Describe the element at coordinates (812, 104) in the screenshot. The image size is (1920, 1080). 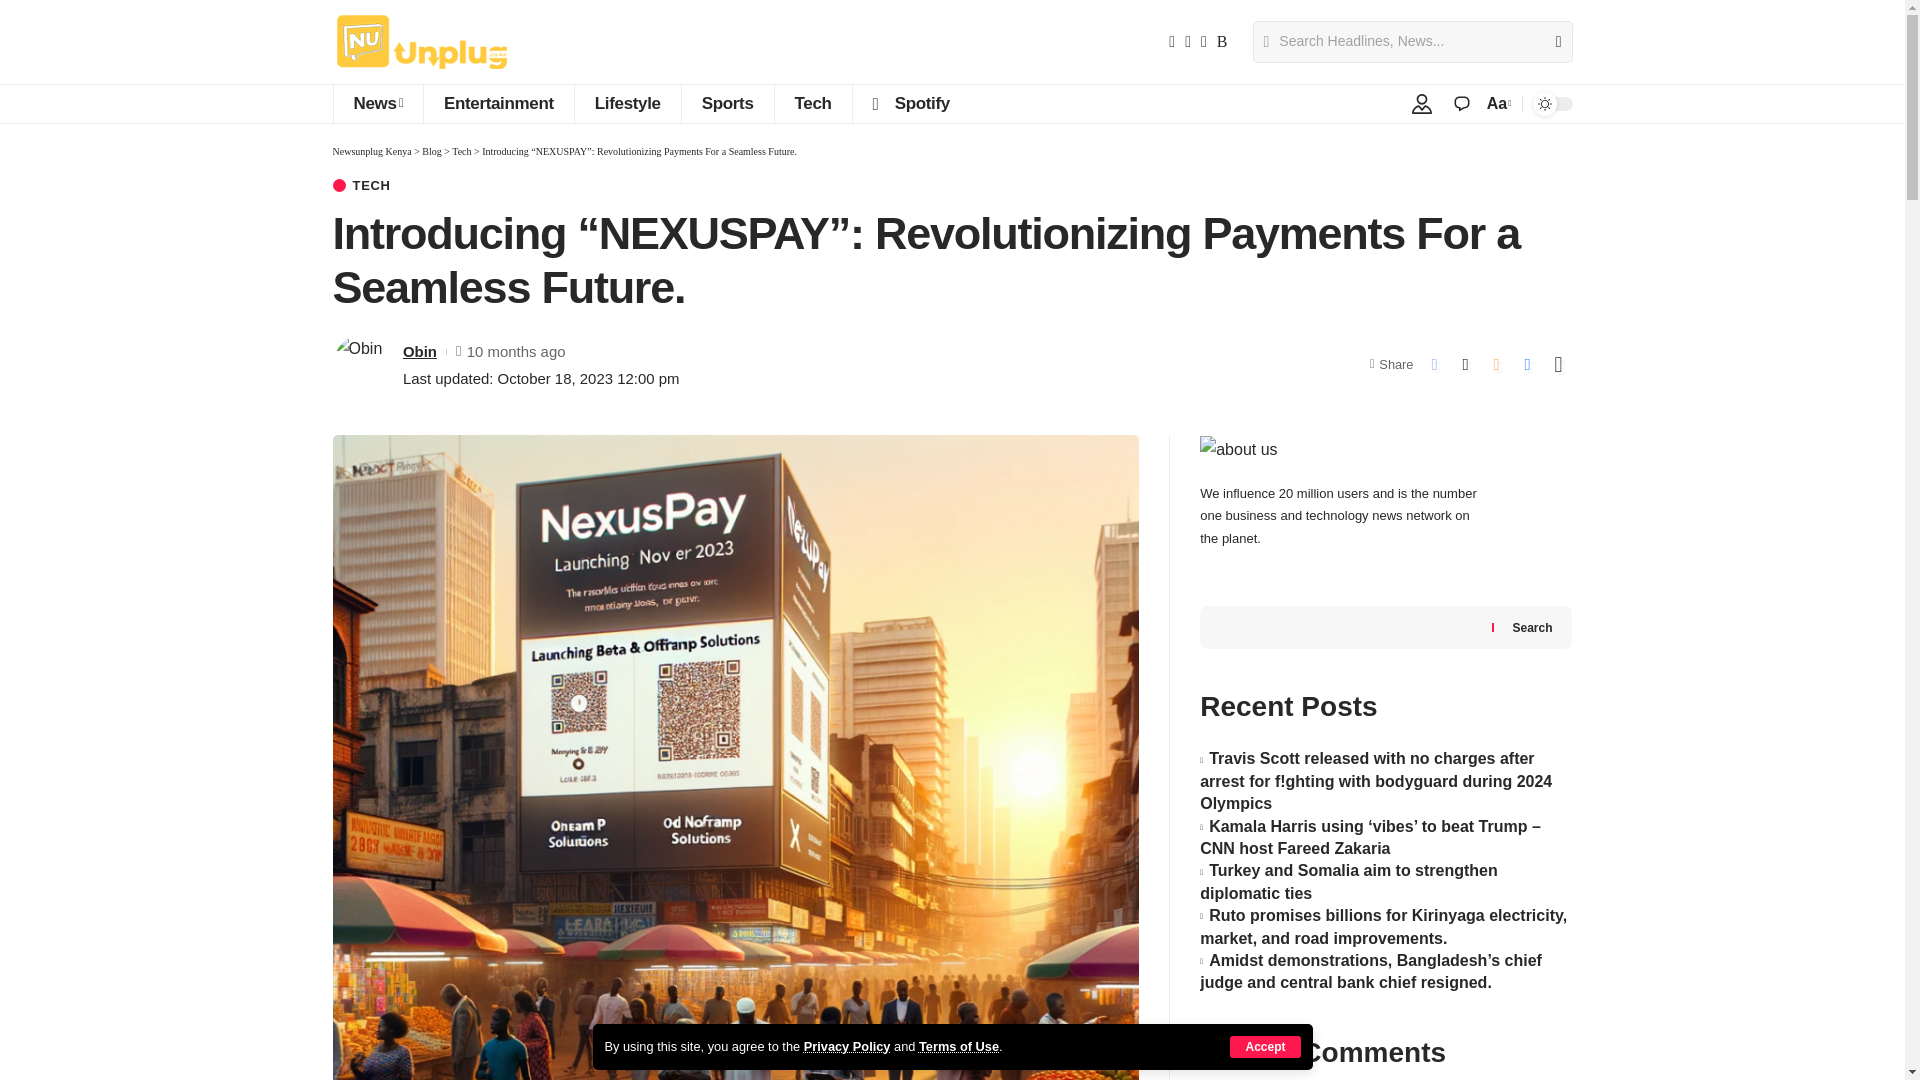
I see `Tech` at that location.